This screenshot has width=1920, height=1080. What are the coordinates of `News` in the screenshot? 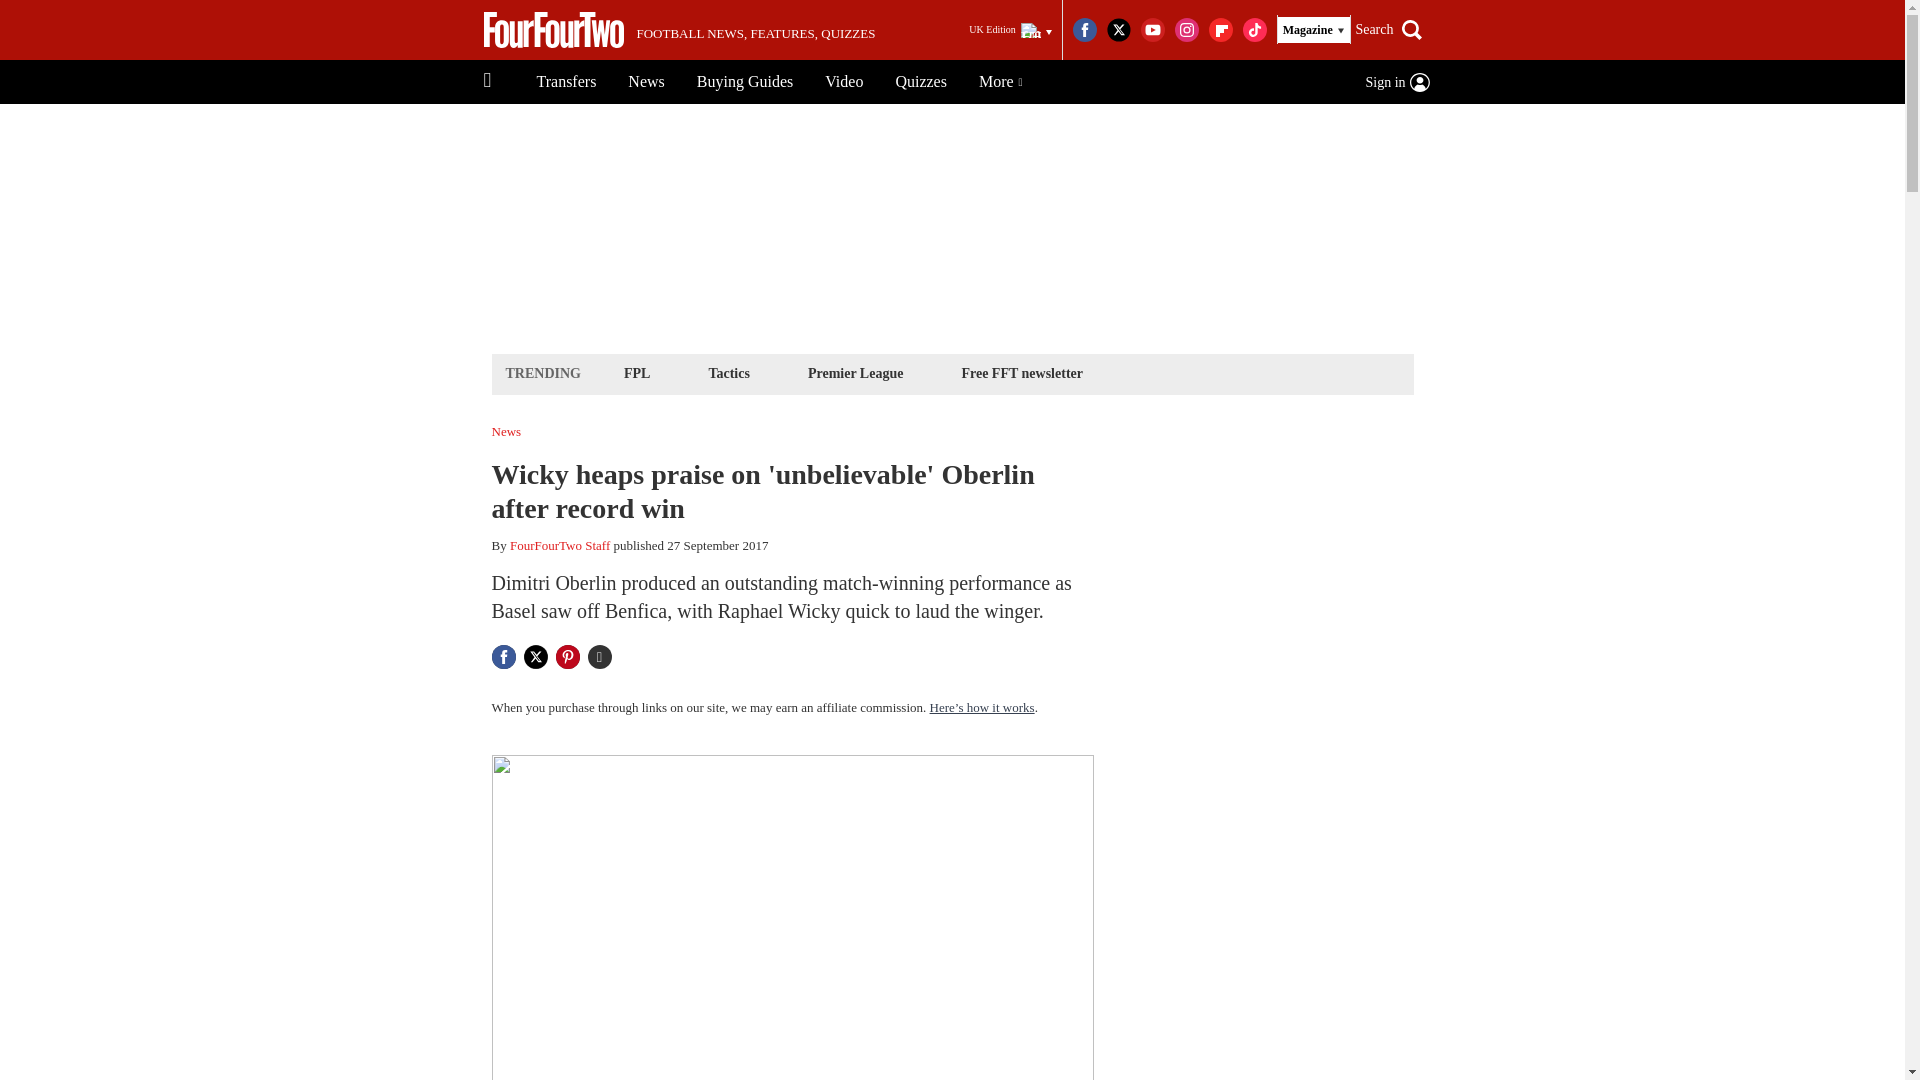 It's located at (646, 82).